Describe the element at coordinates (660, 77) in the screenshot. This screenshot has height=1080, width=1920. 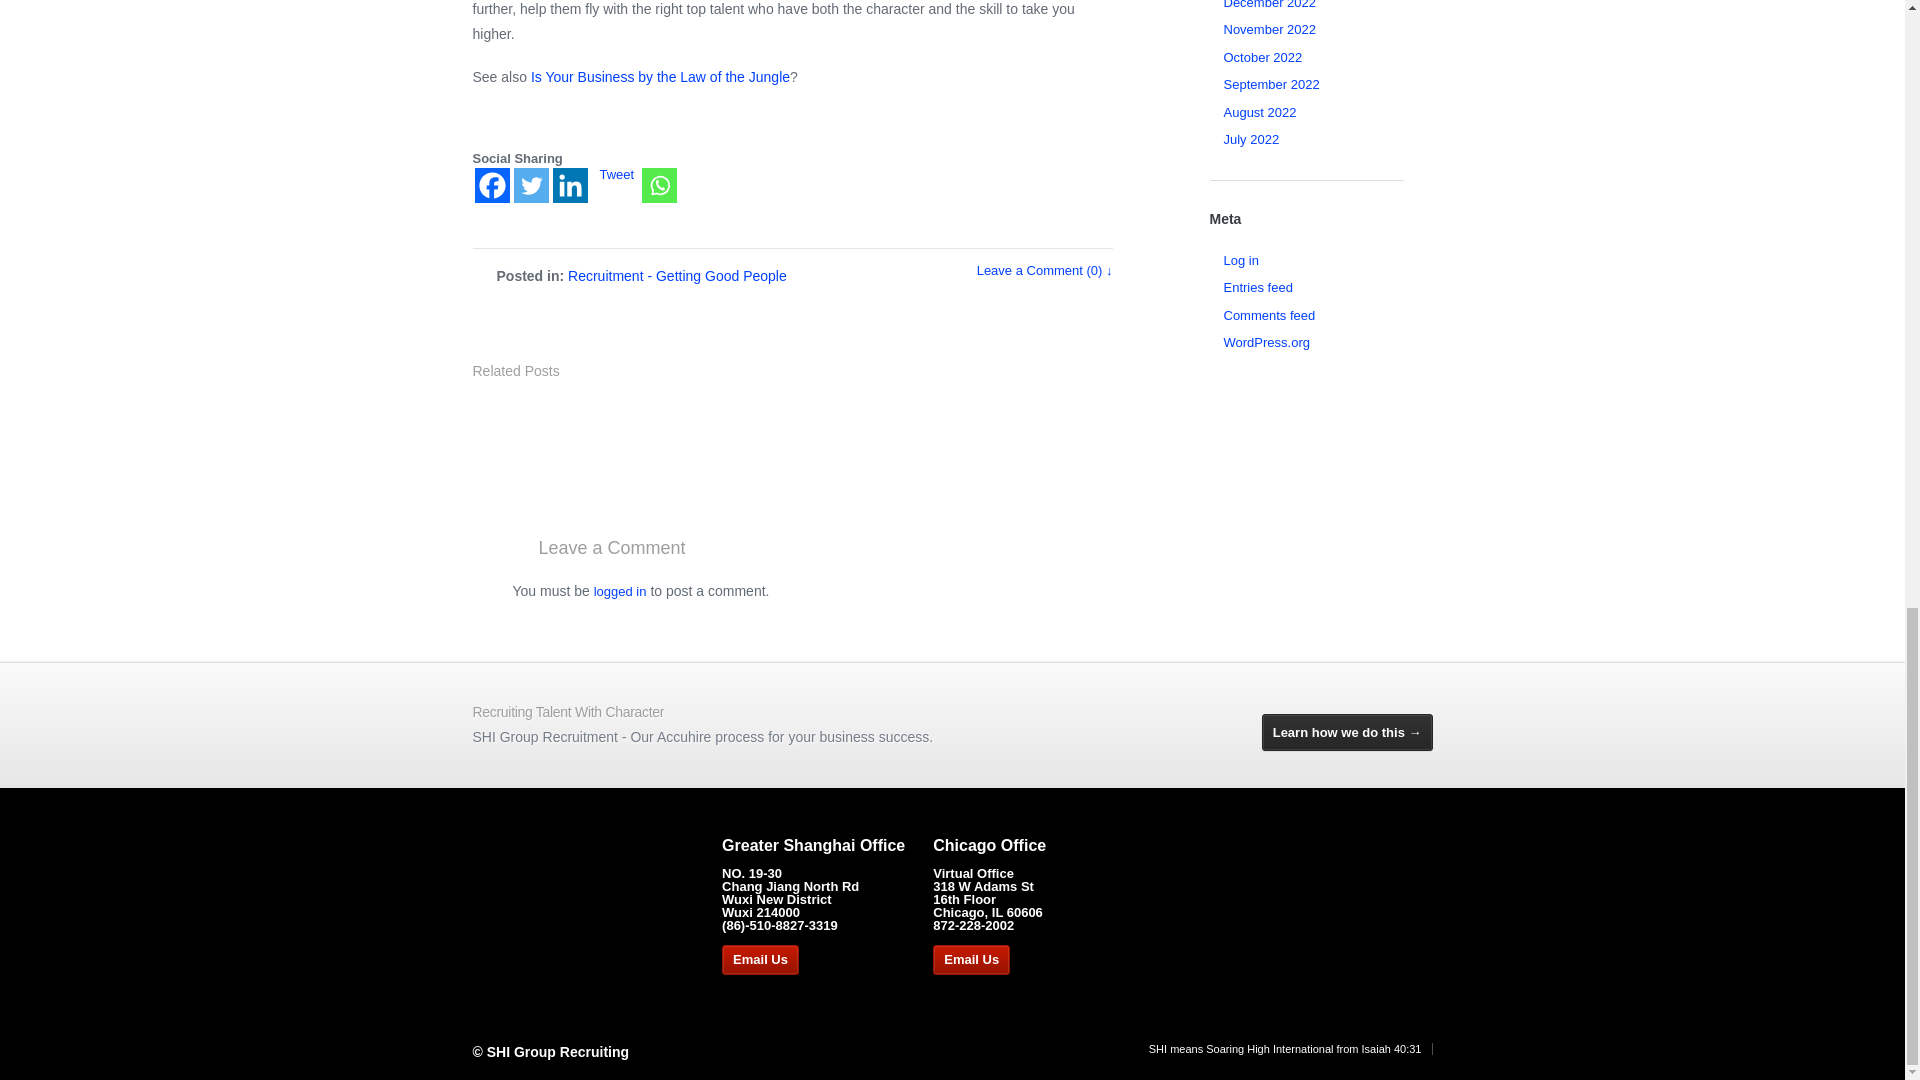
I see `Is Your Business by the Law of the Jungle` at that location.